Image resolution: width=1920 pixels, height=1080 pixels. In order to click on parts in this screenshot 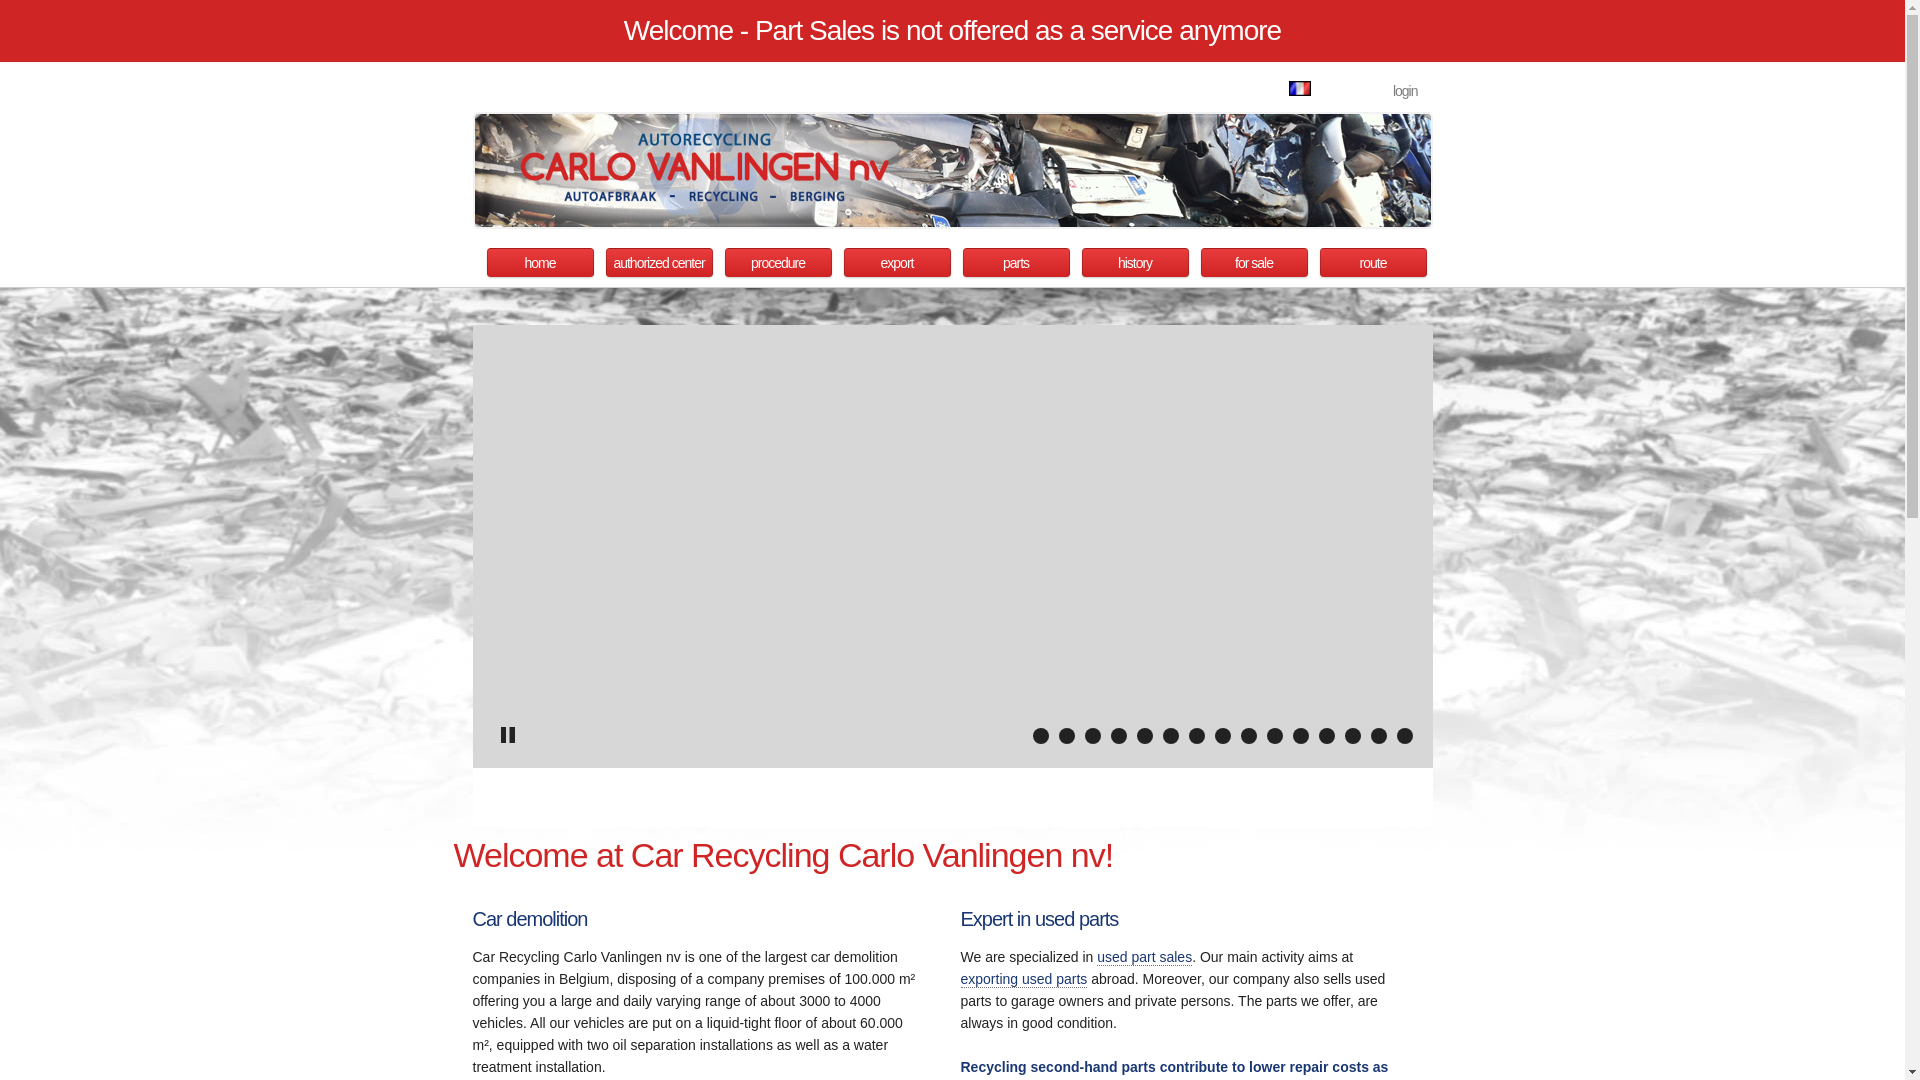, I will do `click(1016, 262)`.